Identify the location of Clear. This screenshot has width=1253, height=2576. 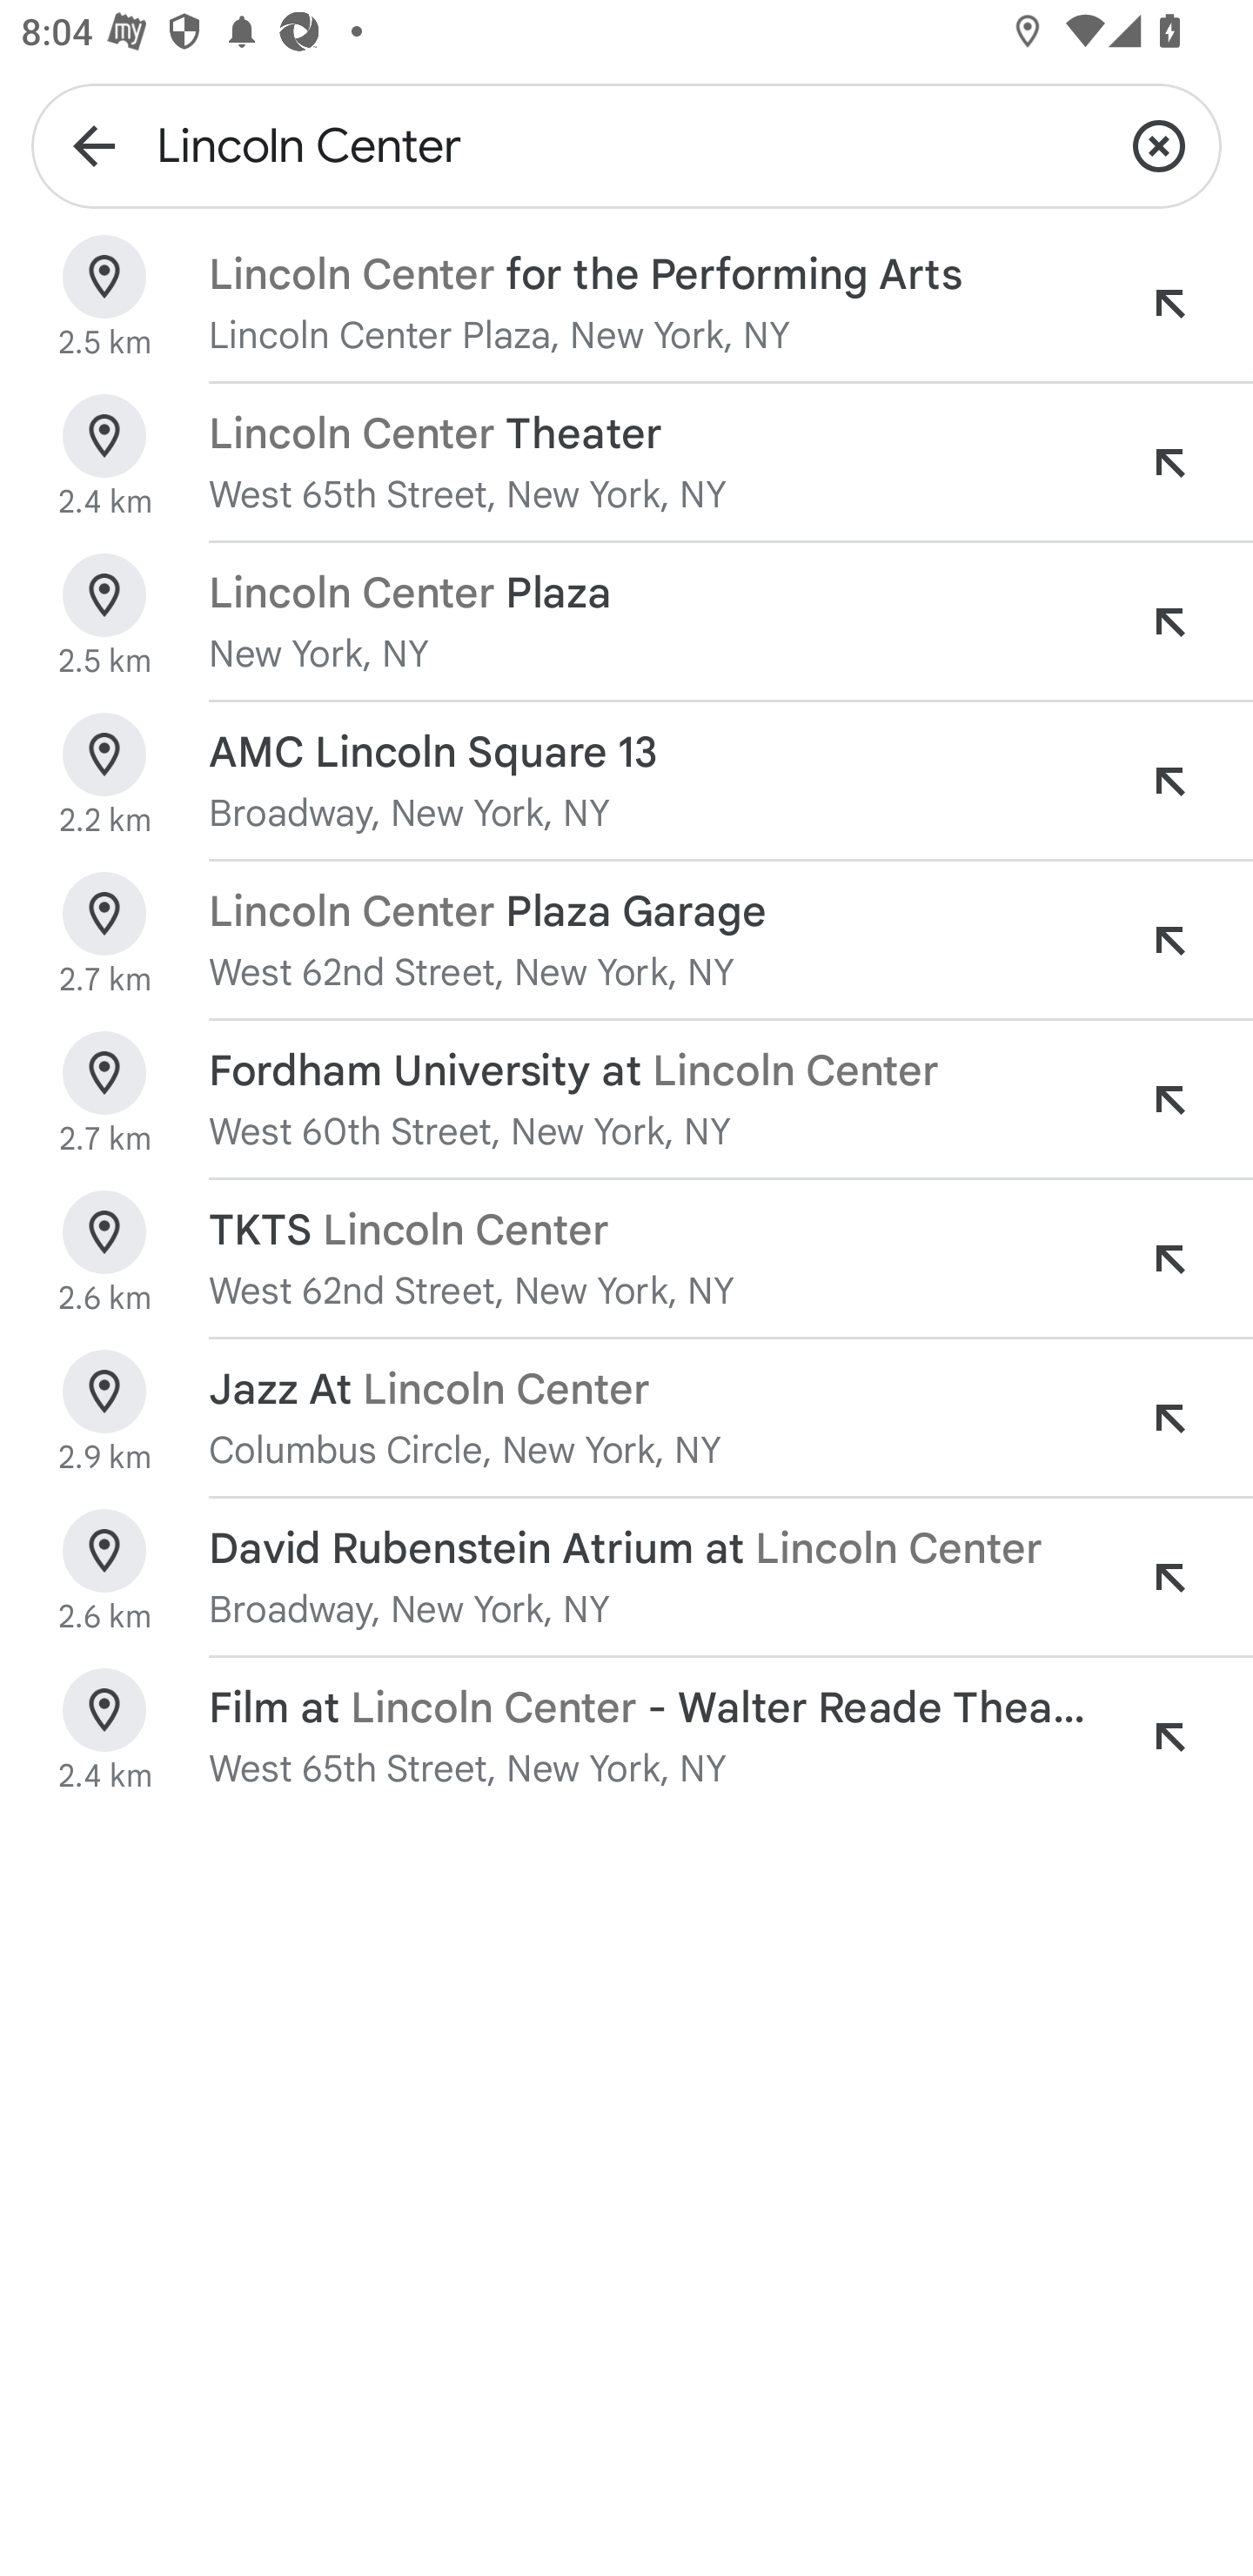
(1159, 144).